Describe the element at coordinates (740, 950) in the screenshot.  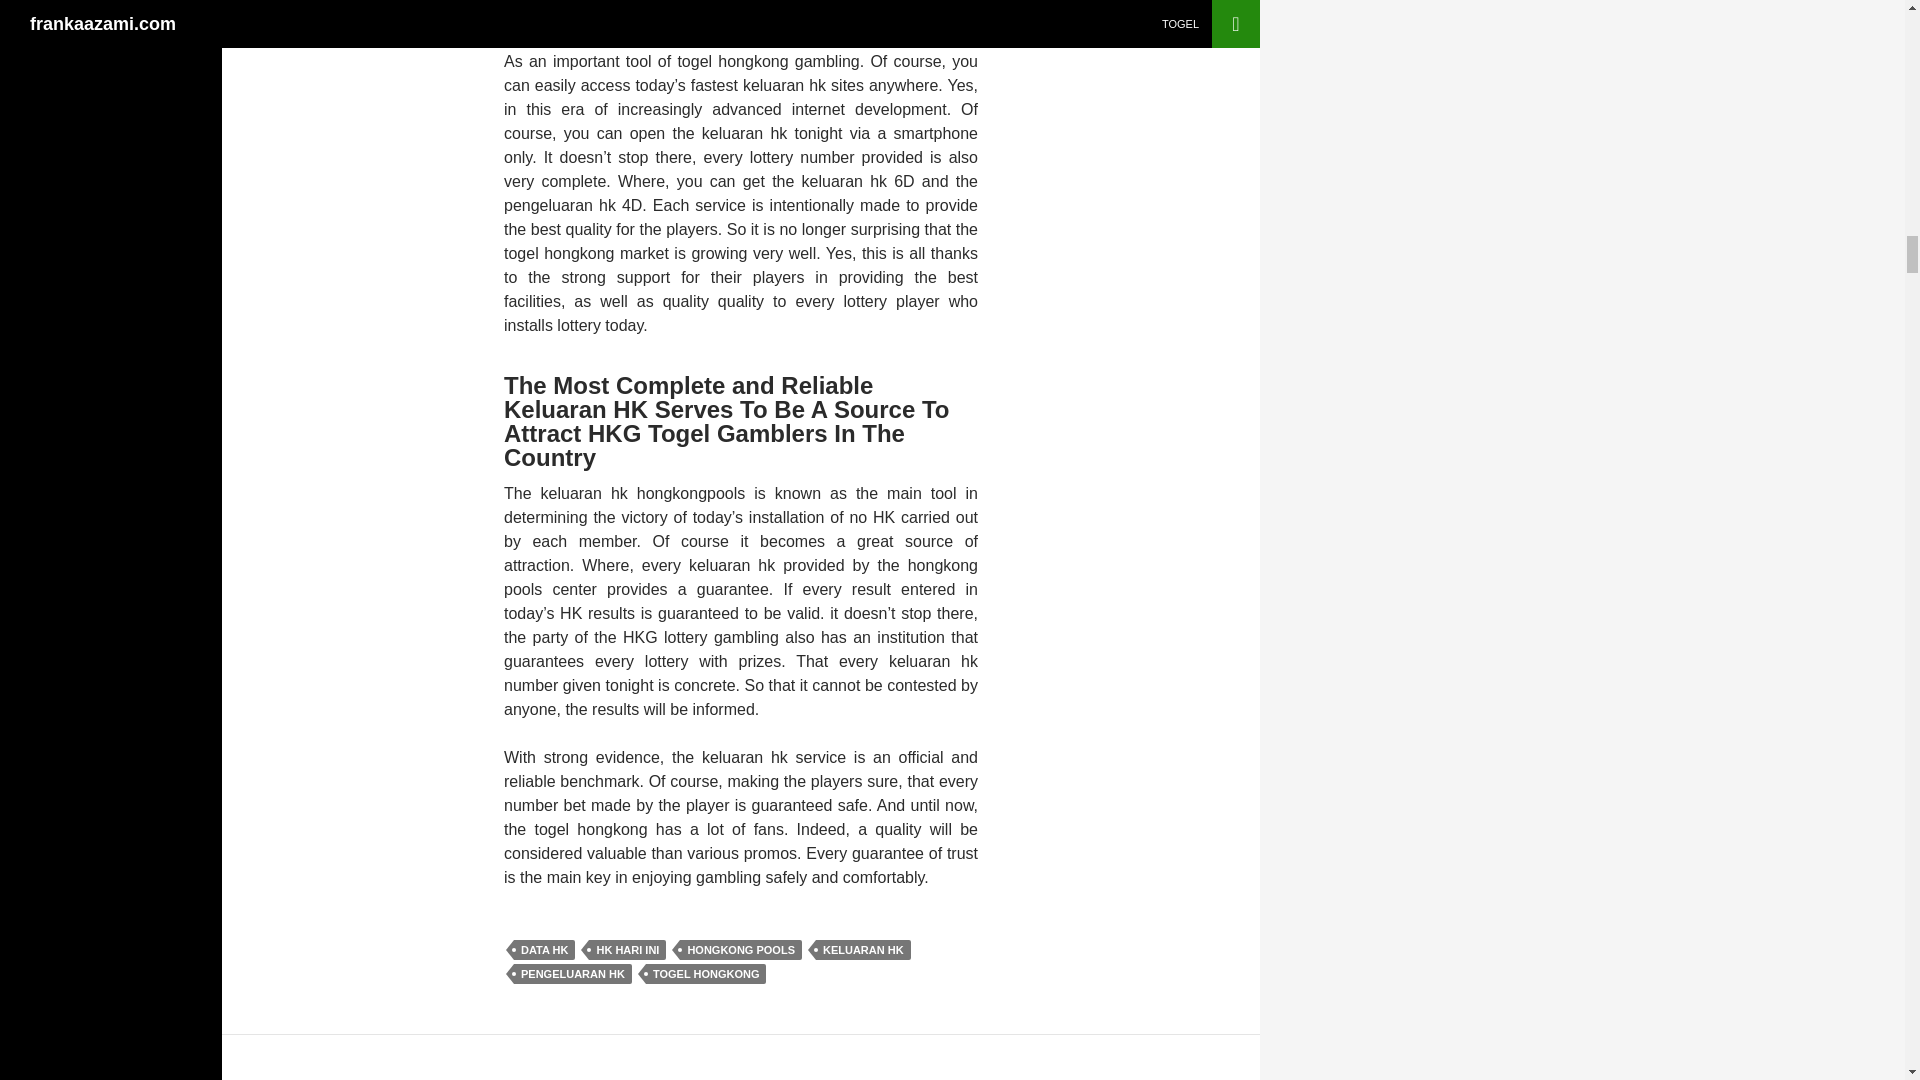
I see `HONGKONG POOLS` at that location.